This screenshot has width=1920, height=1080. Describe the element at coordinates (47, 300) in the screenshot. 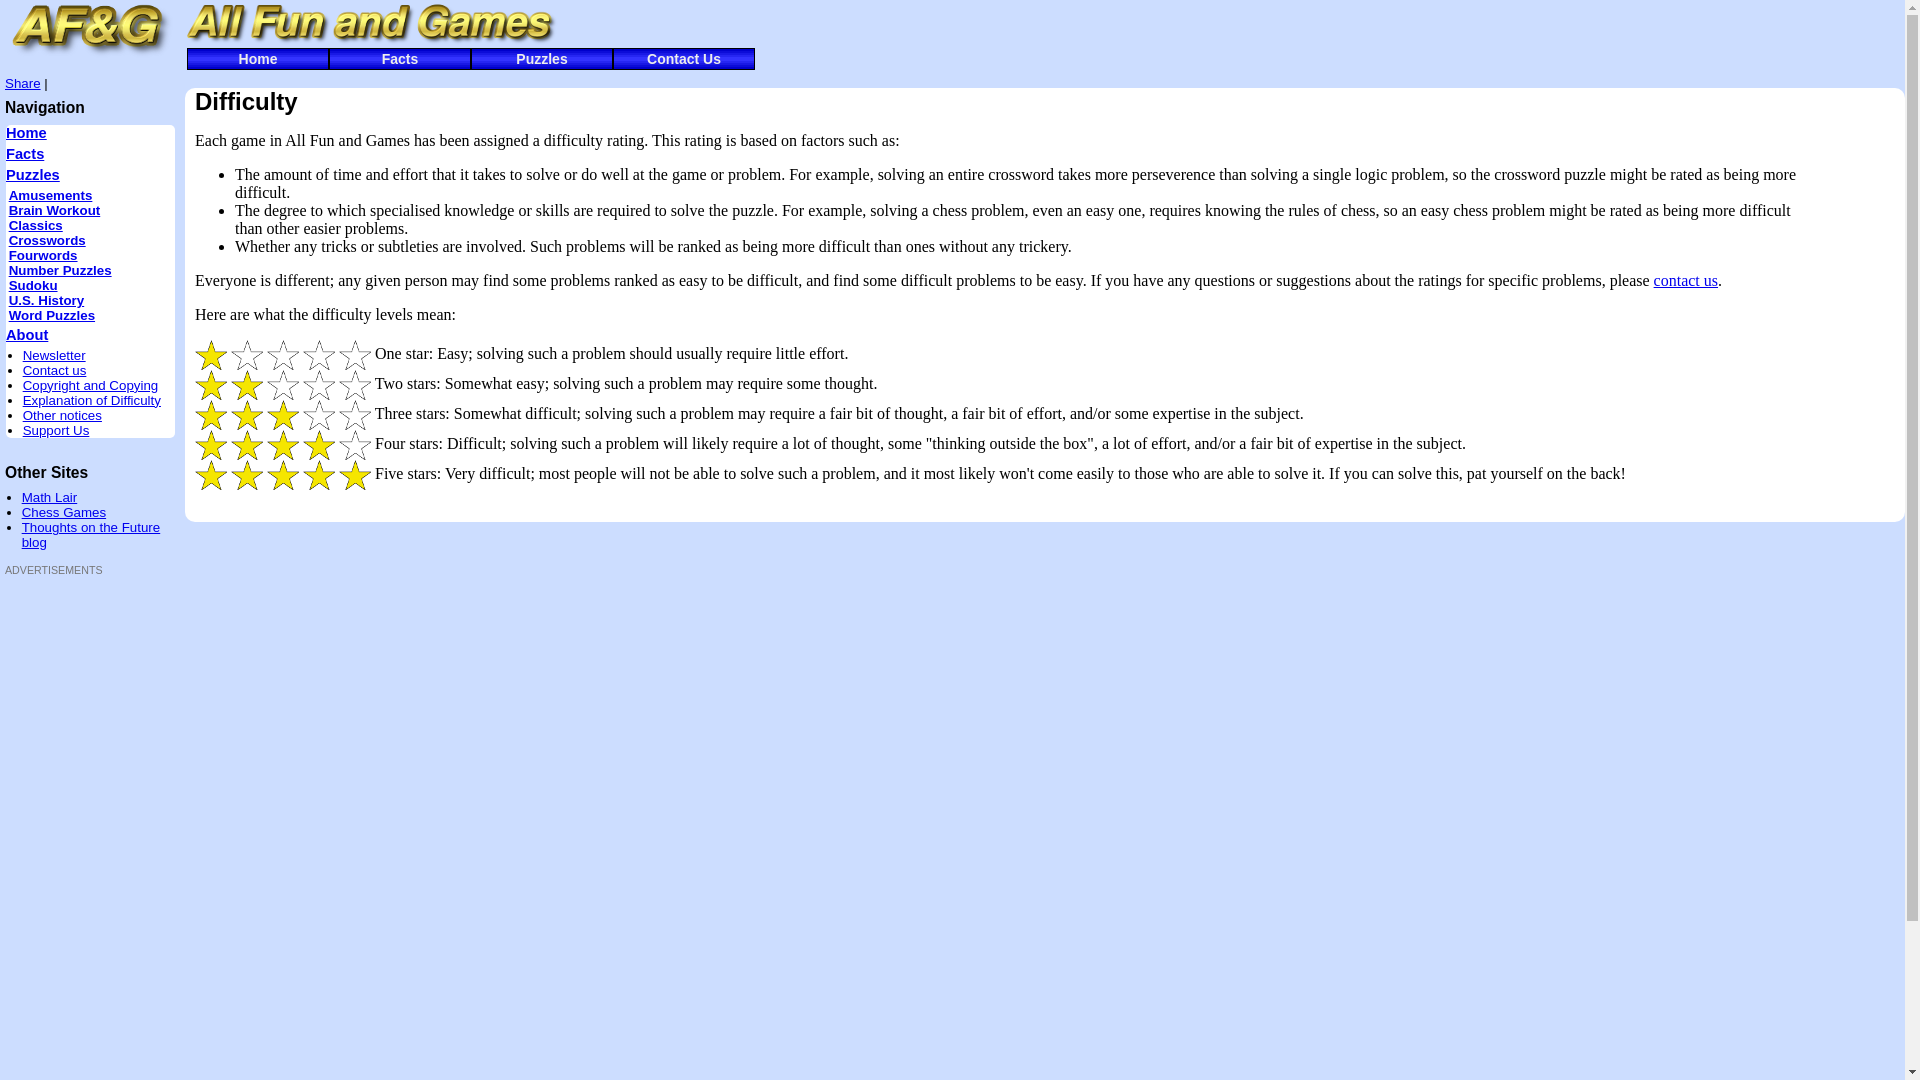

I see `U.S. History` at that location.